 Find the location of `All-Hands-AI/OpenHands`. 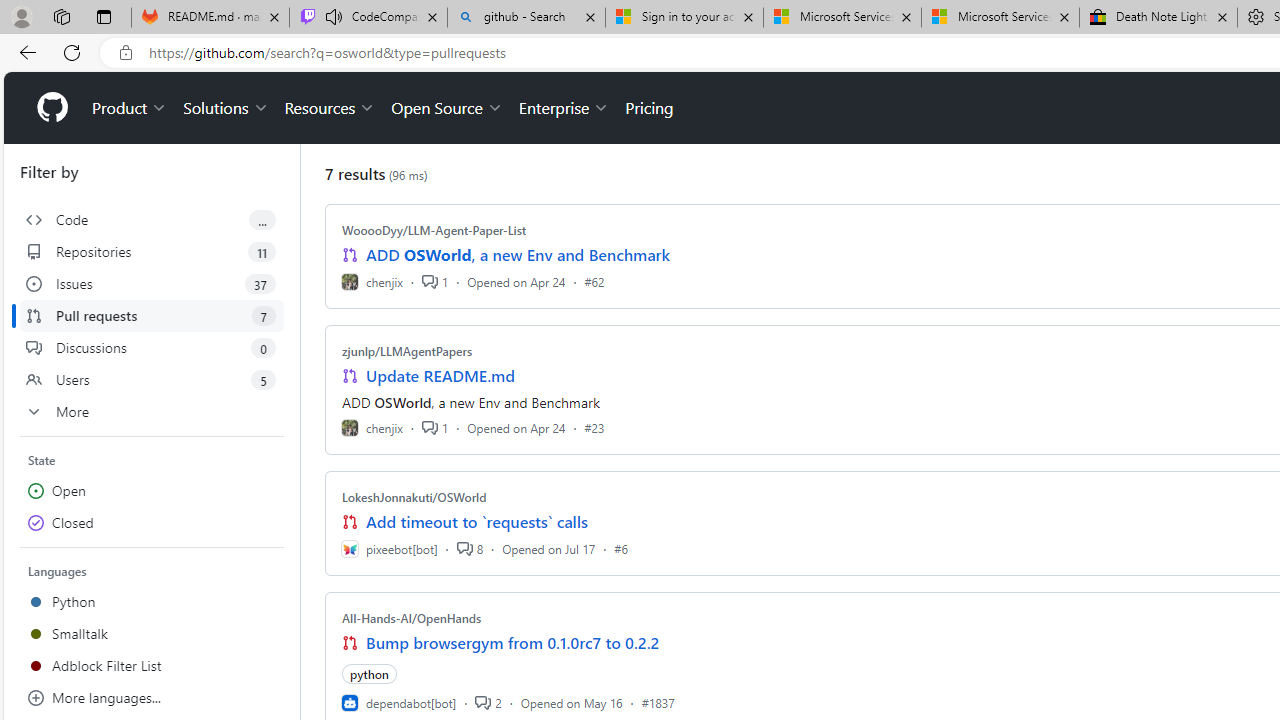

All-Hands-AI/OpenHands is located at coordinates (412, 618).